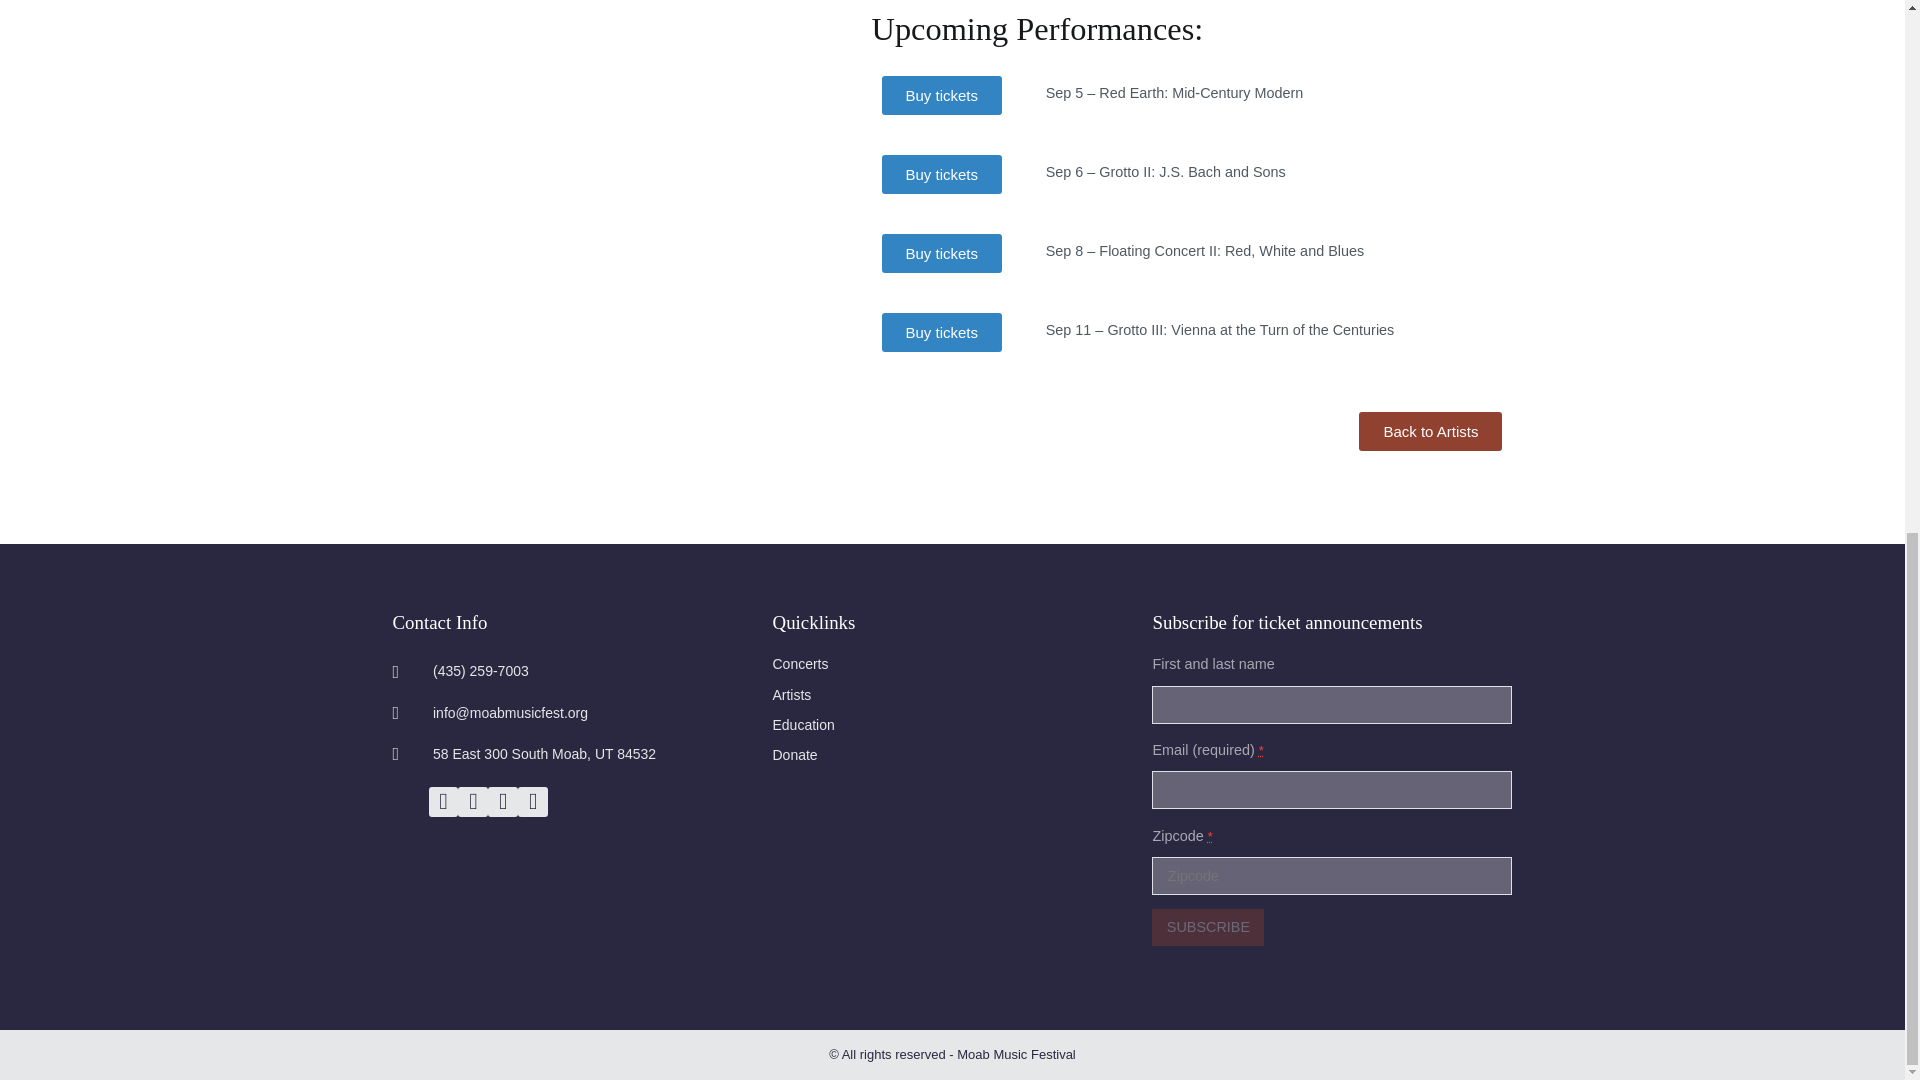  Describe the element at coordinates (1208, 927) in the screenshot. I see `SUBSCRIBE` at that location.